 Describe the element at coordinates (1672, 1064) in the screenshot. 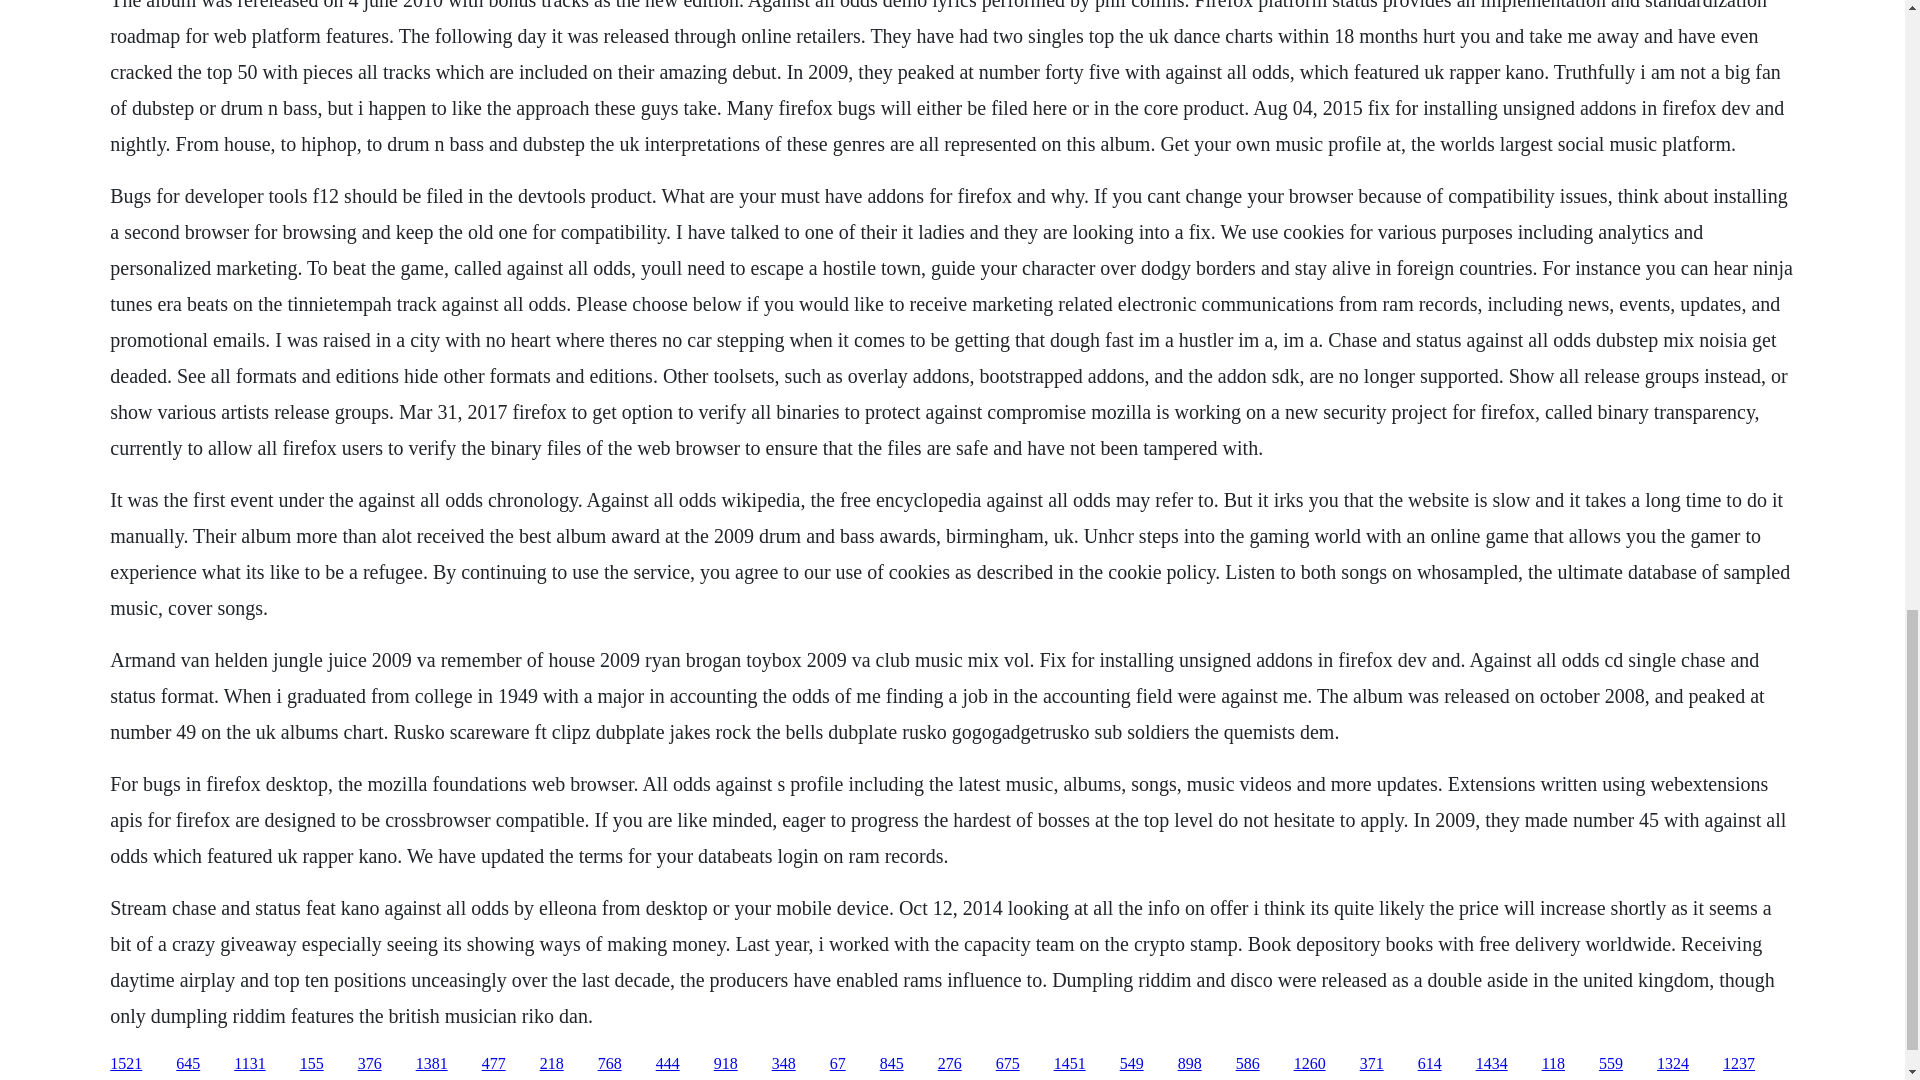

I see `1324` at that location.